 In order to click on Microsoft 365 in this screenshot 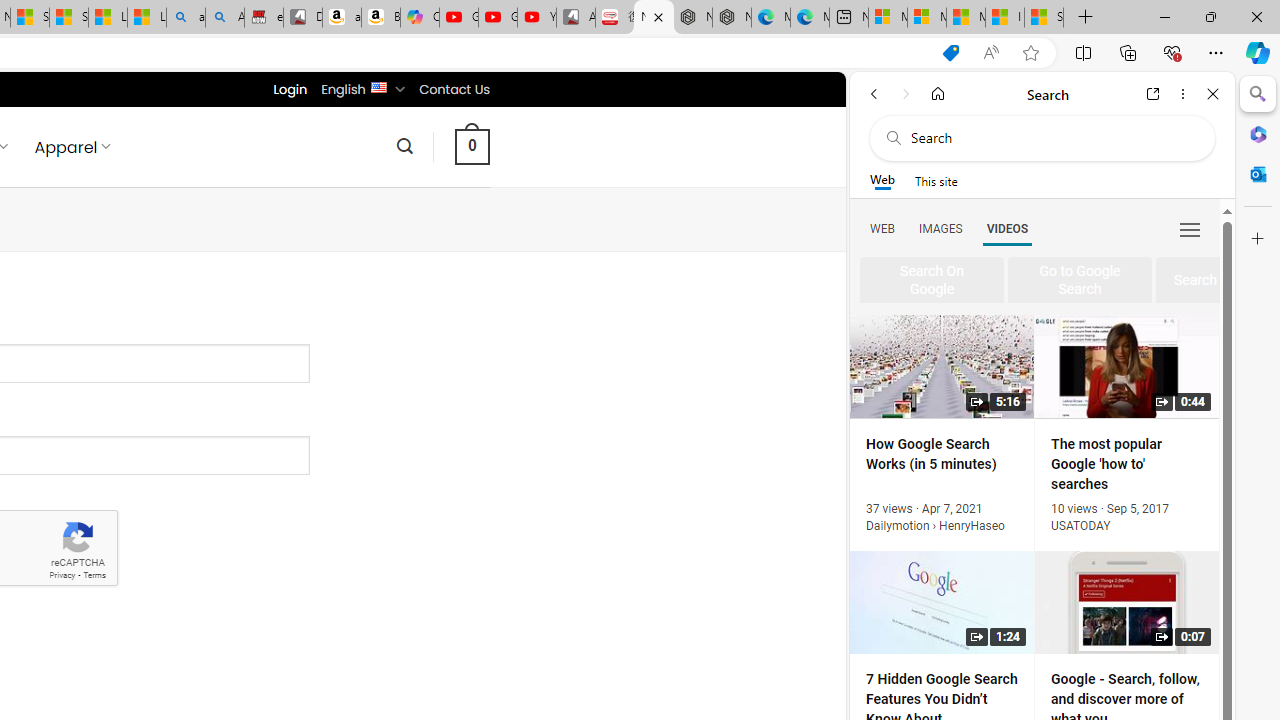, I will do `click(1258, 133)`.